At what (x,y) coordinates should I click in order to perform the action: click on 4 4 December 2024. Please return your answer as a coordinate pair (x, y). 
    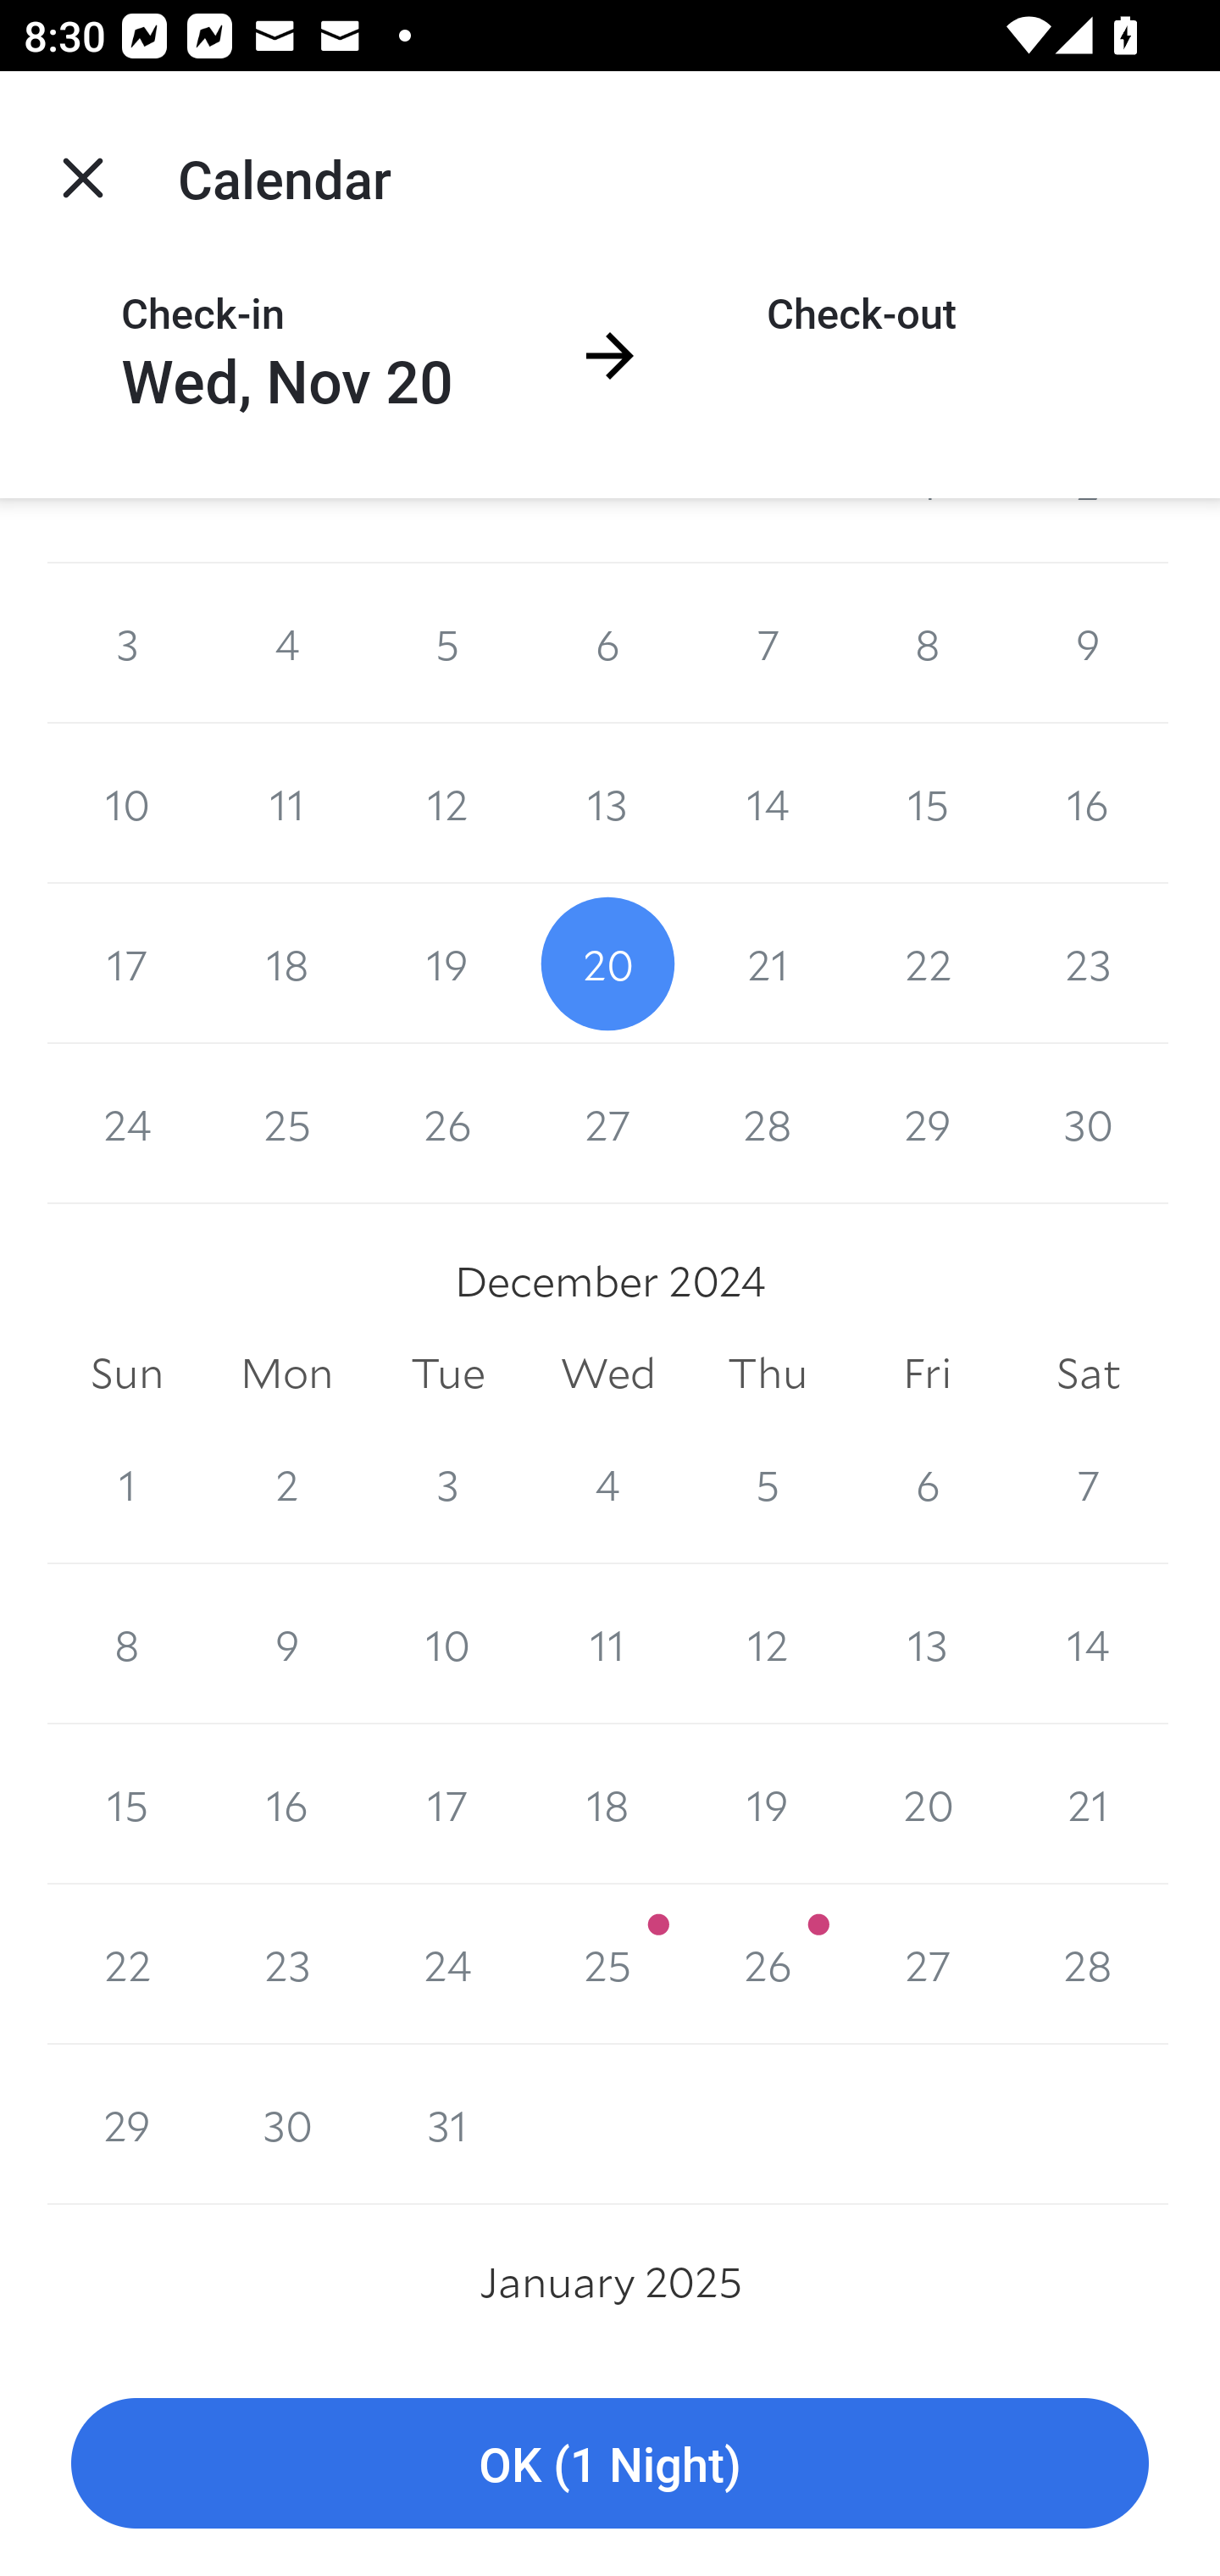
    Looking at the image, I should click on (608, 1483).